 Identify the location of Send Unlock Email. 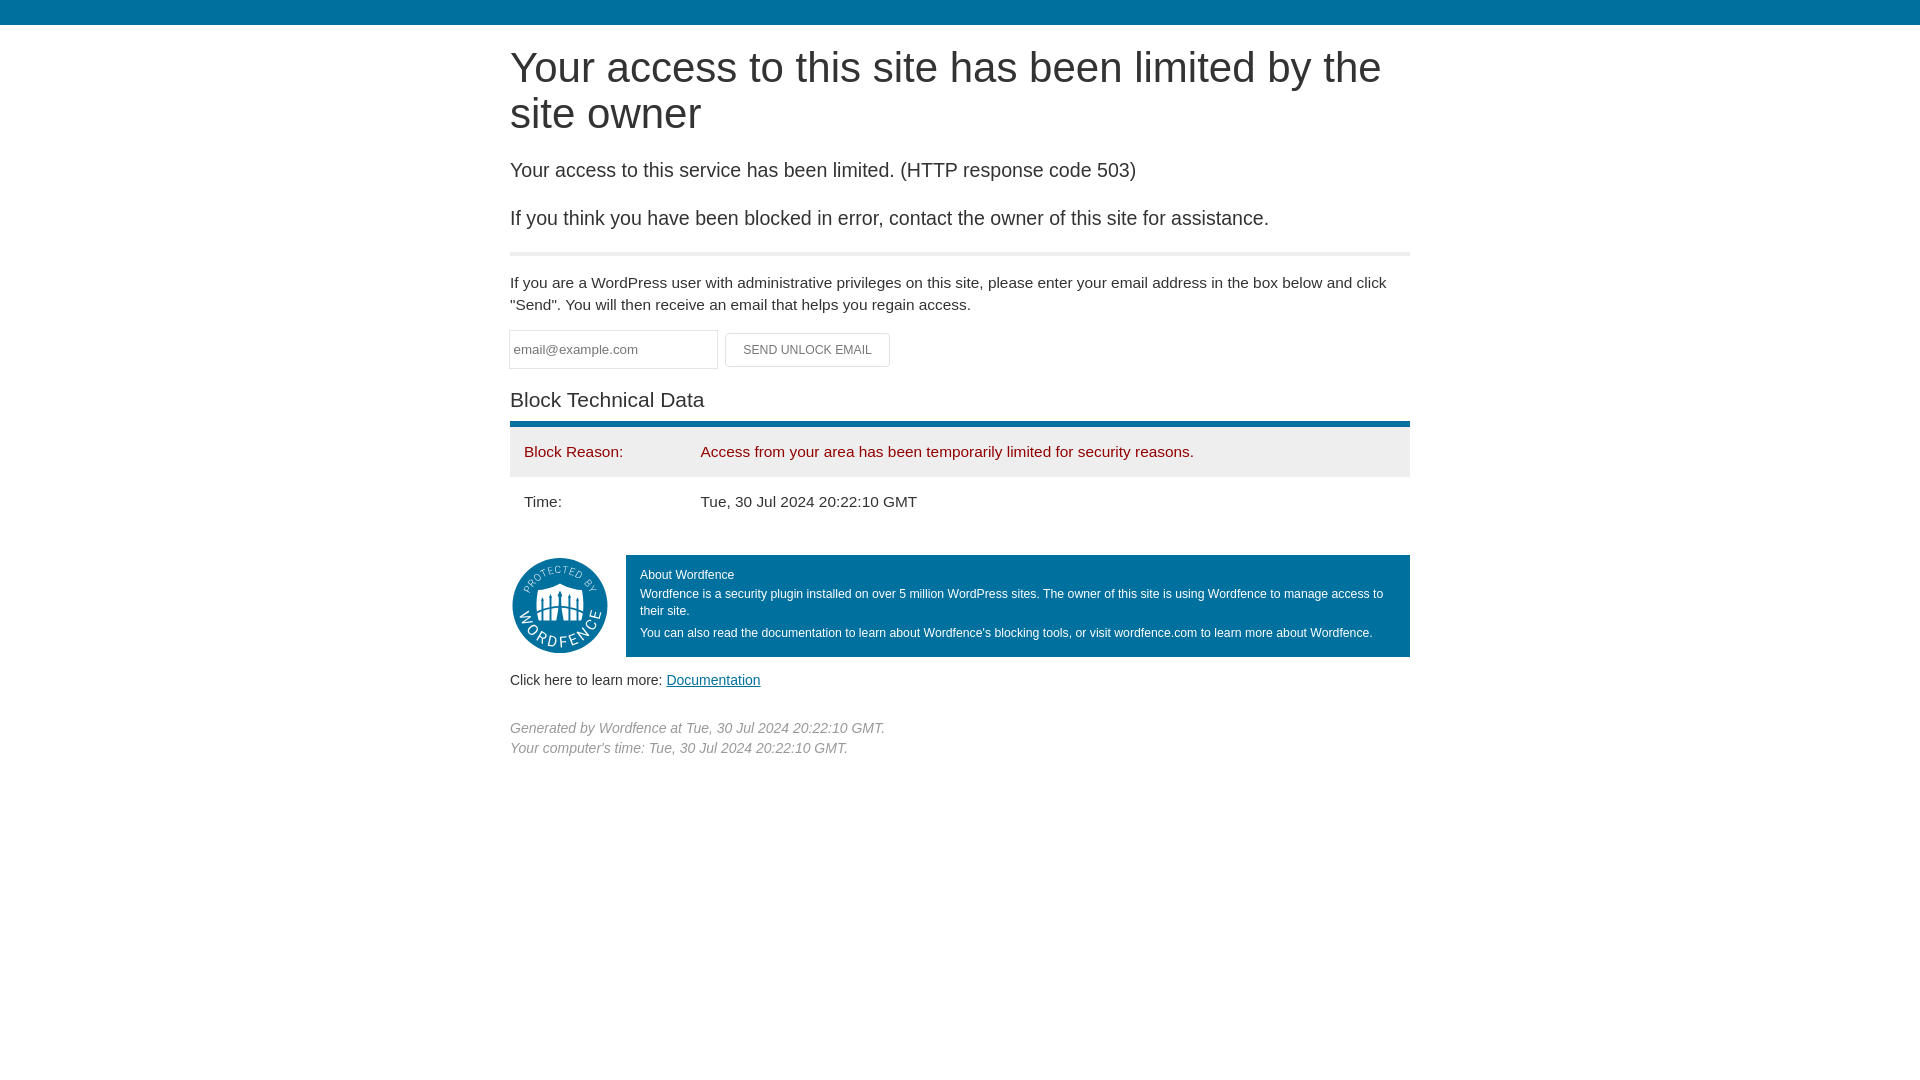
(808, 350).